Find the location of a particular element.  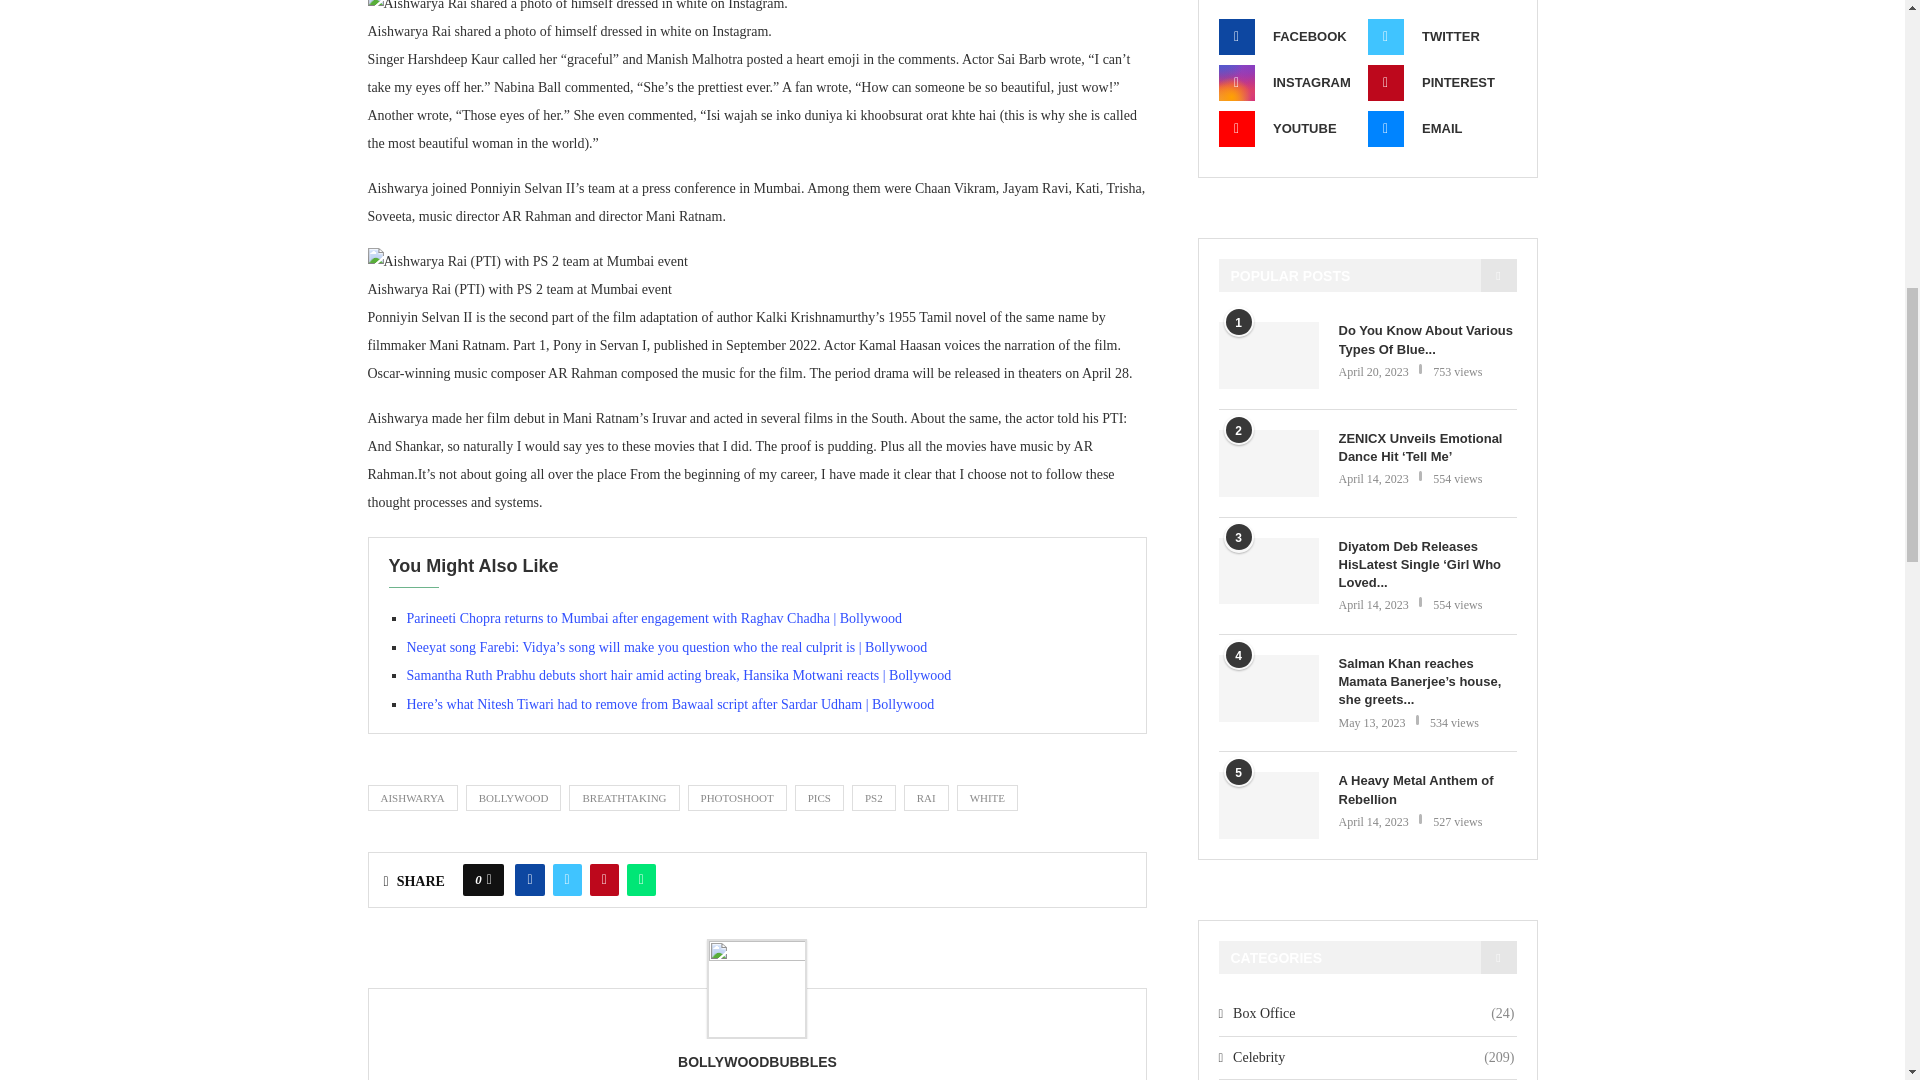

BREATHTAKING is located at coordinates (624, 798).